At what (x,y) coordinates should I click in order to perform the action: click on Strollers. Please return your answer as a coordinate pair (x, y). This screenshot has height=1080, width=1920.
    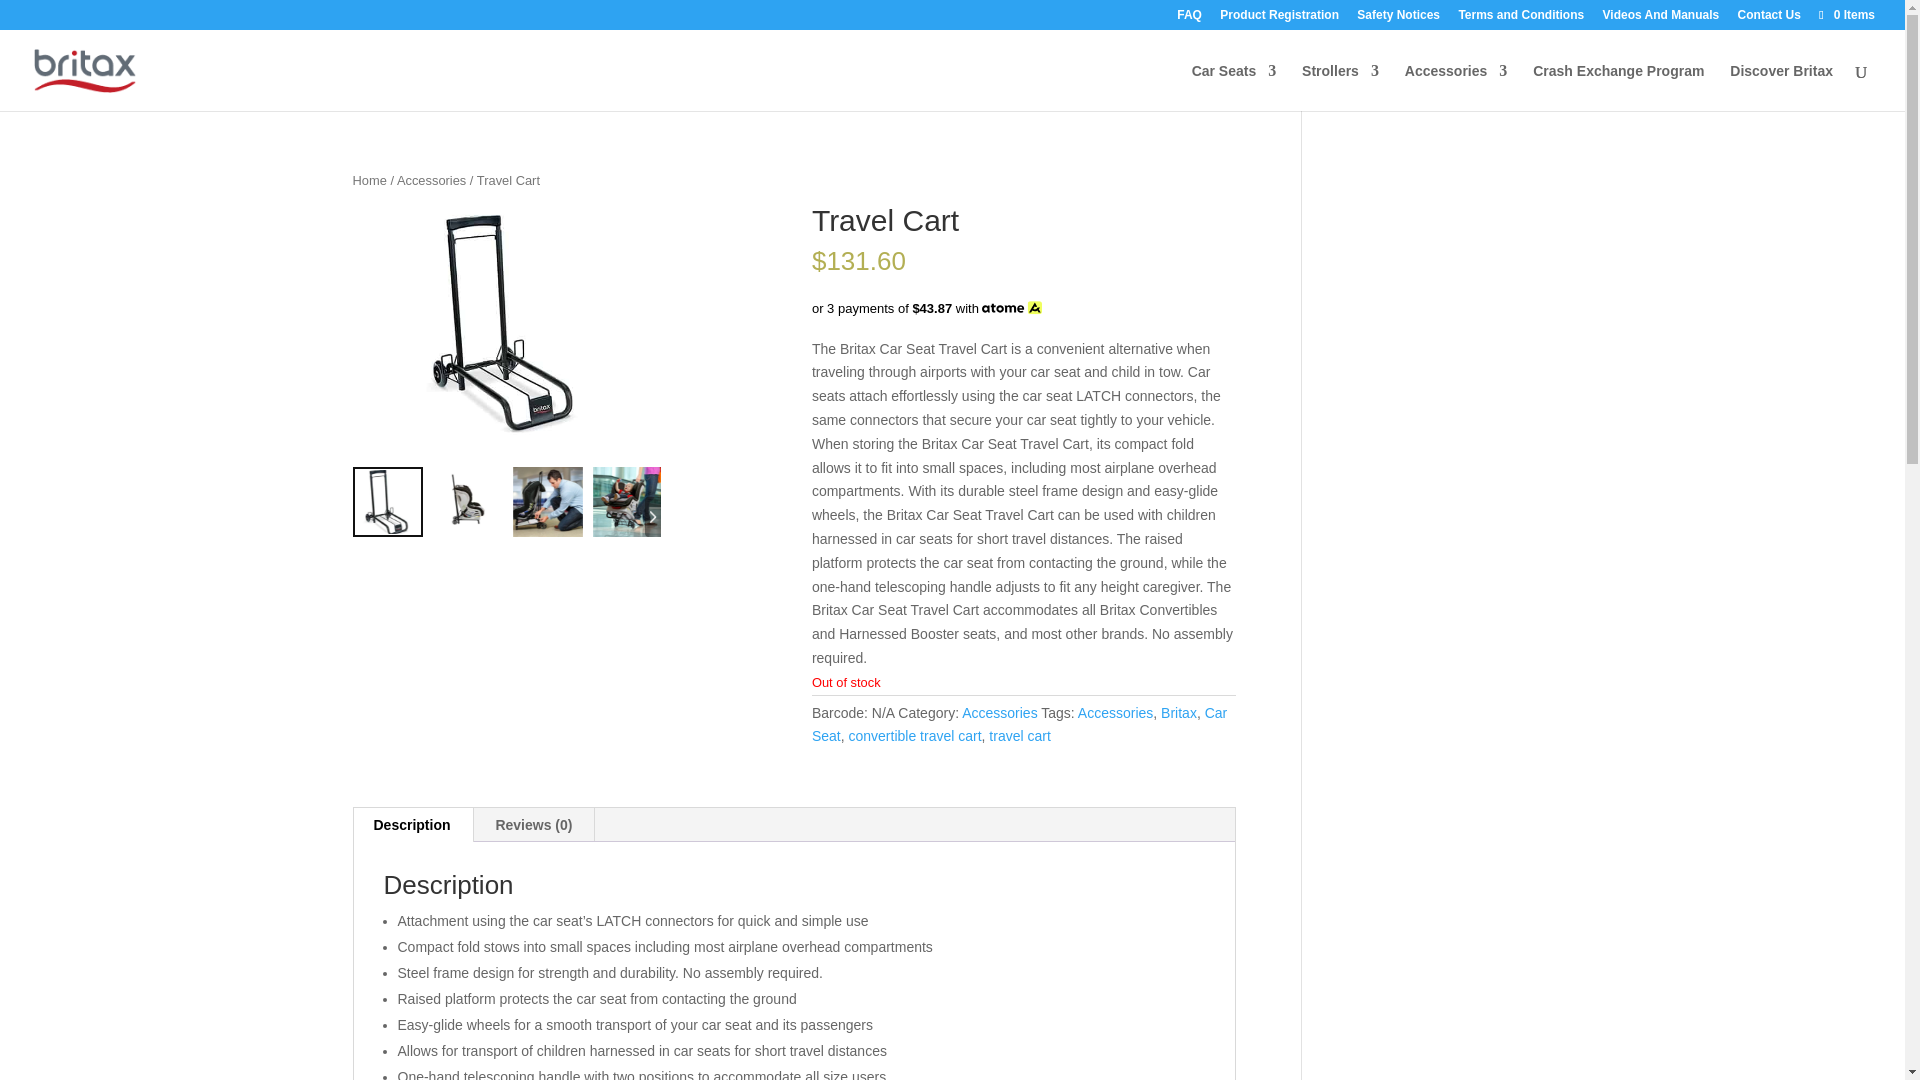
    Looking at the image, I should click on (1340, 87).